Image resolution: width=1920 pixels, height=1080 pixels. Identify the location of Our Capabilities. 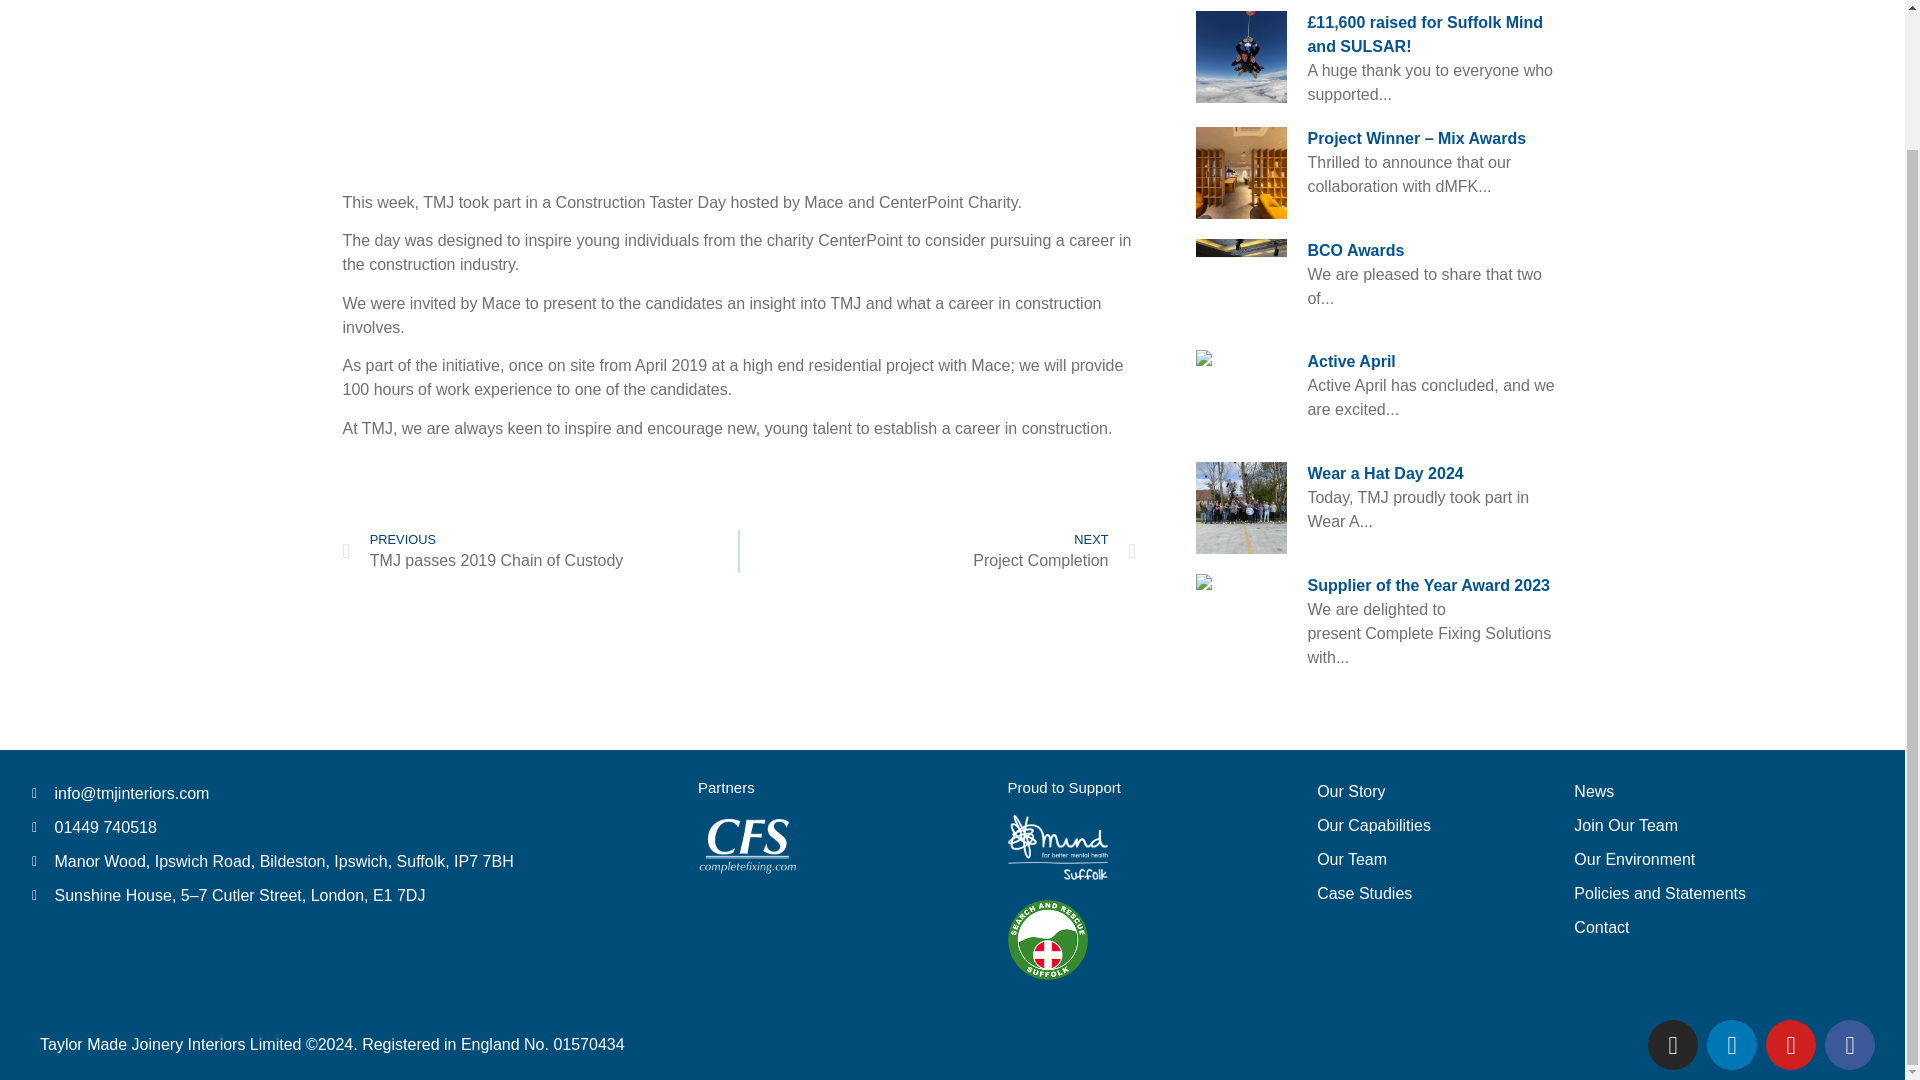
(539, 552).